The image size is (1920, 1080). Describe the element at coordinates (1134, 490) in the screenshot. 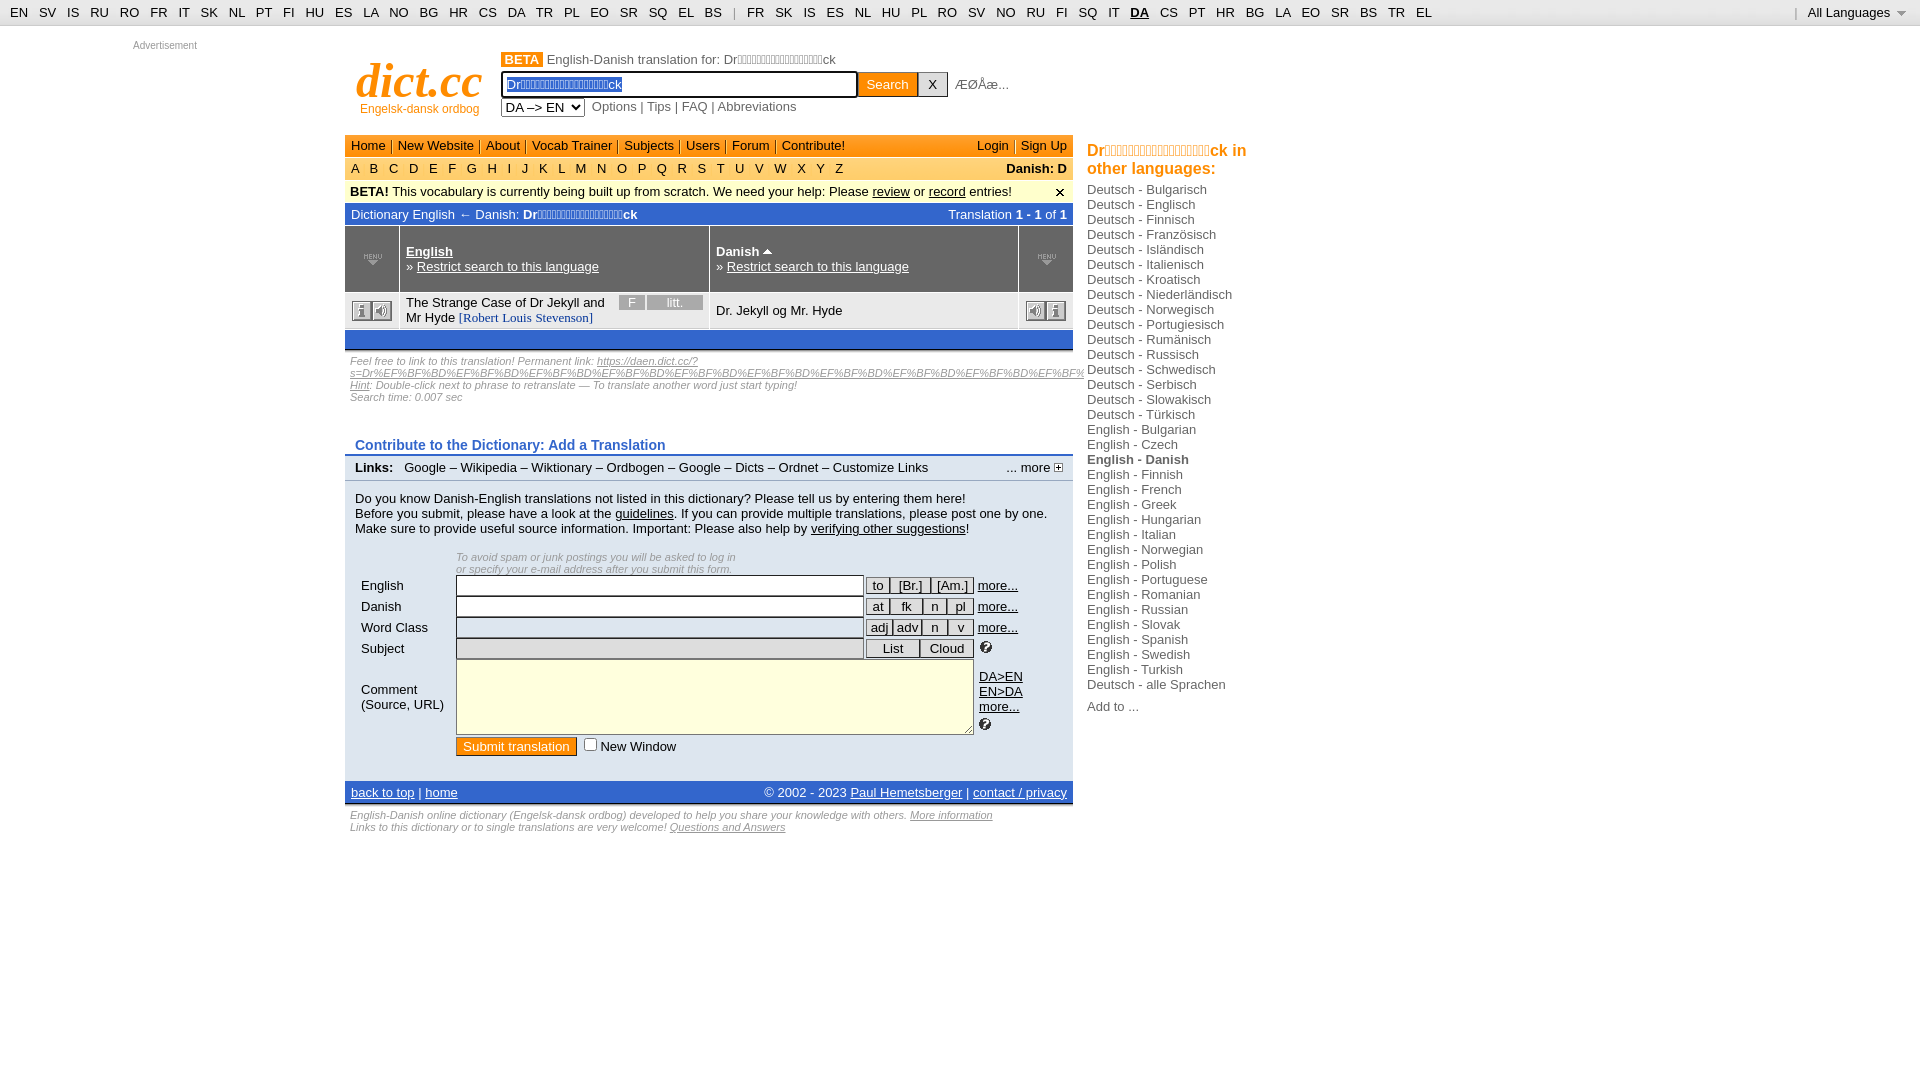

I see `English - French` at that location.